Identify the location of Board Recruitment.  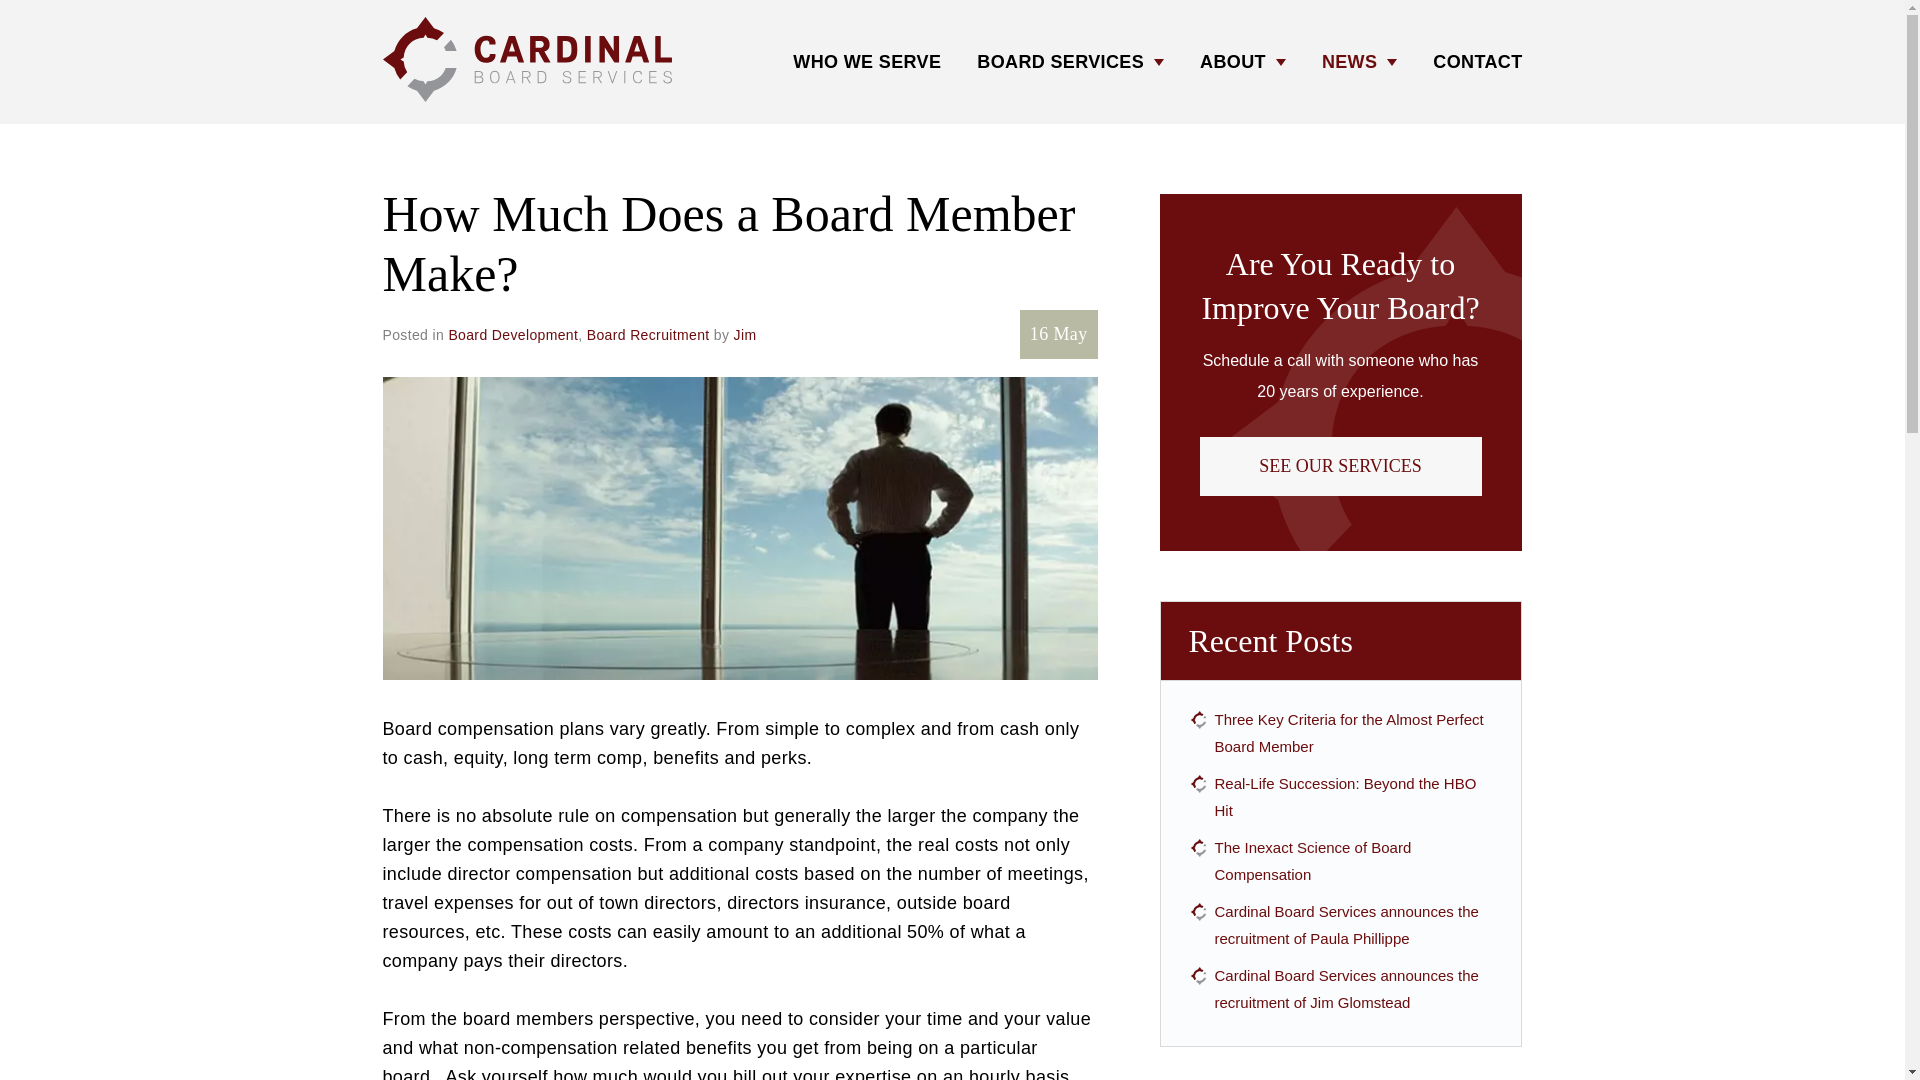
(648, 334).